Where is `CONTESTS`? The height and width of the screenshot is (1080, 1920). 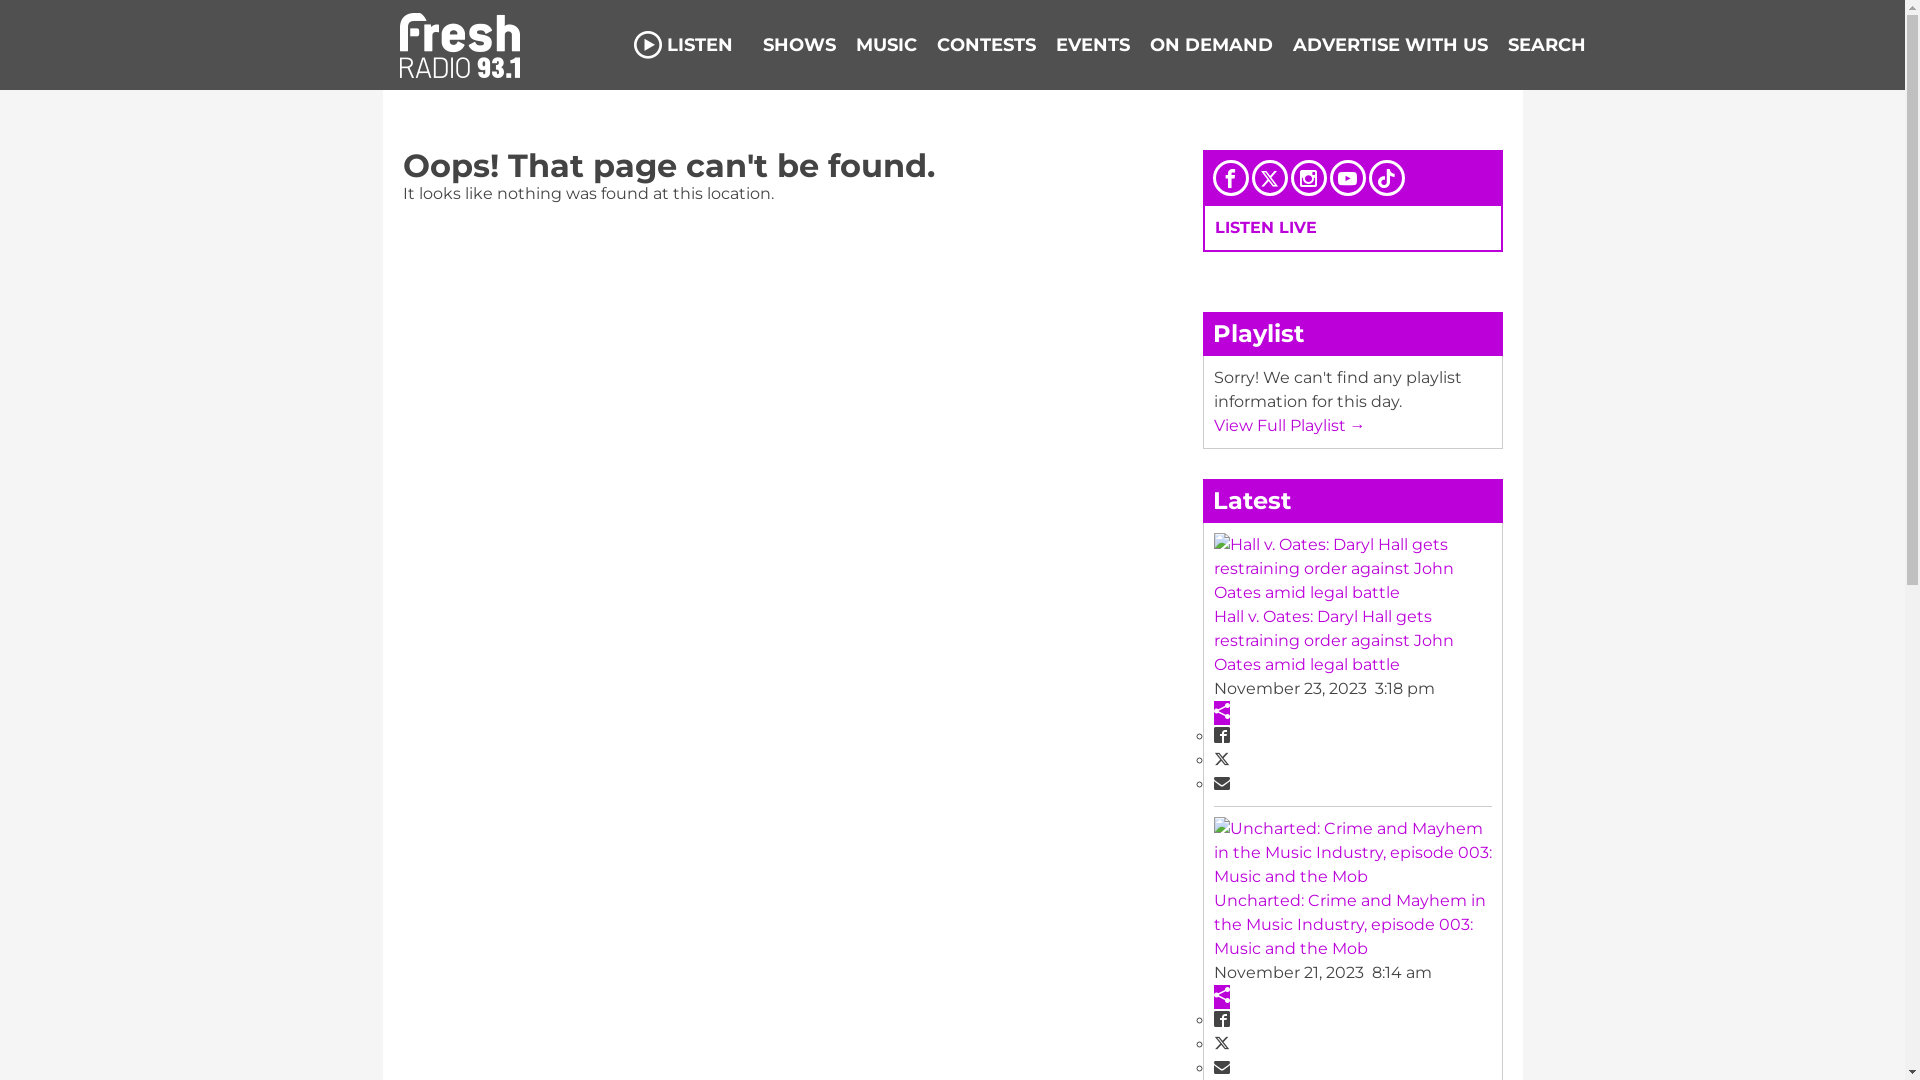
CONTESTS is located at coordinates (986, 45).